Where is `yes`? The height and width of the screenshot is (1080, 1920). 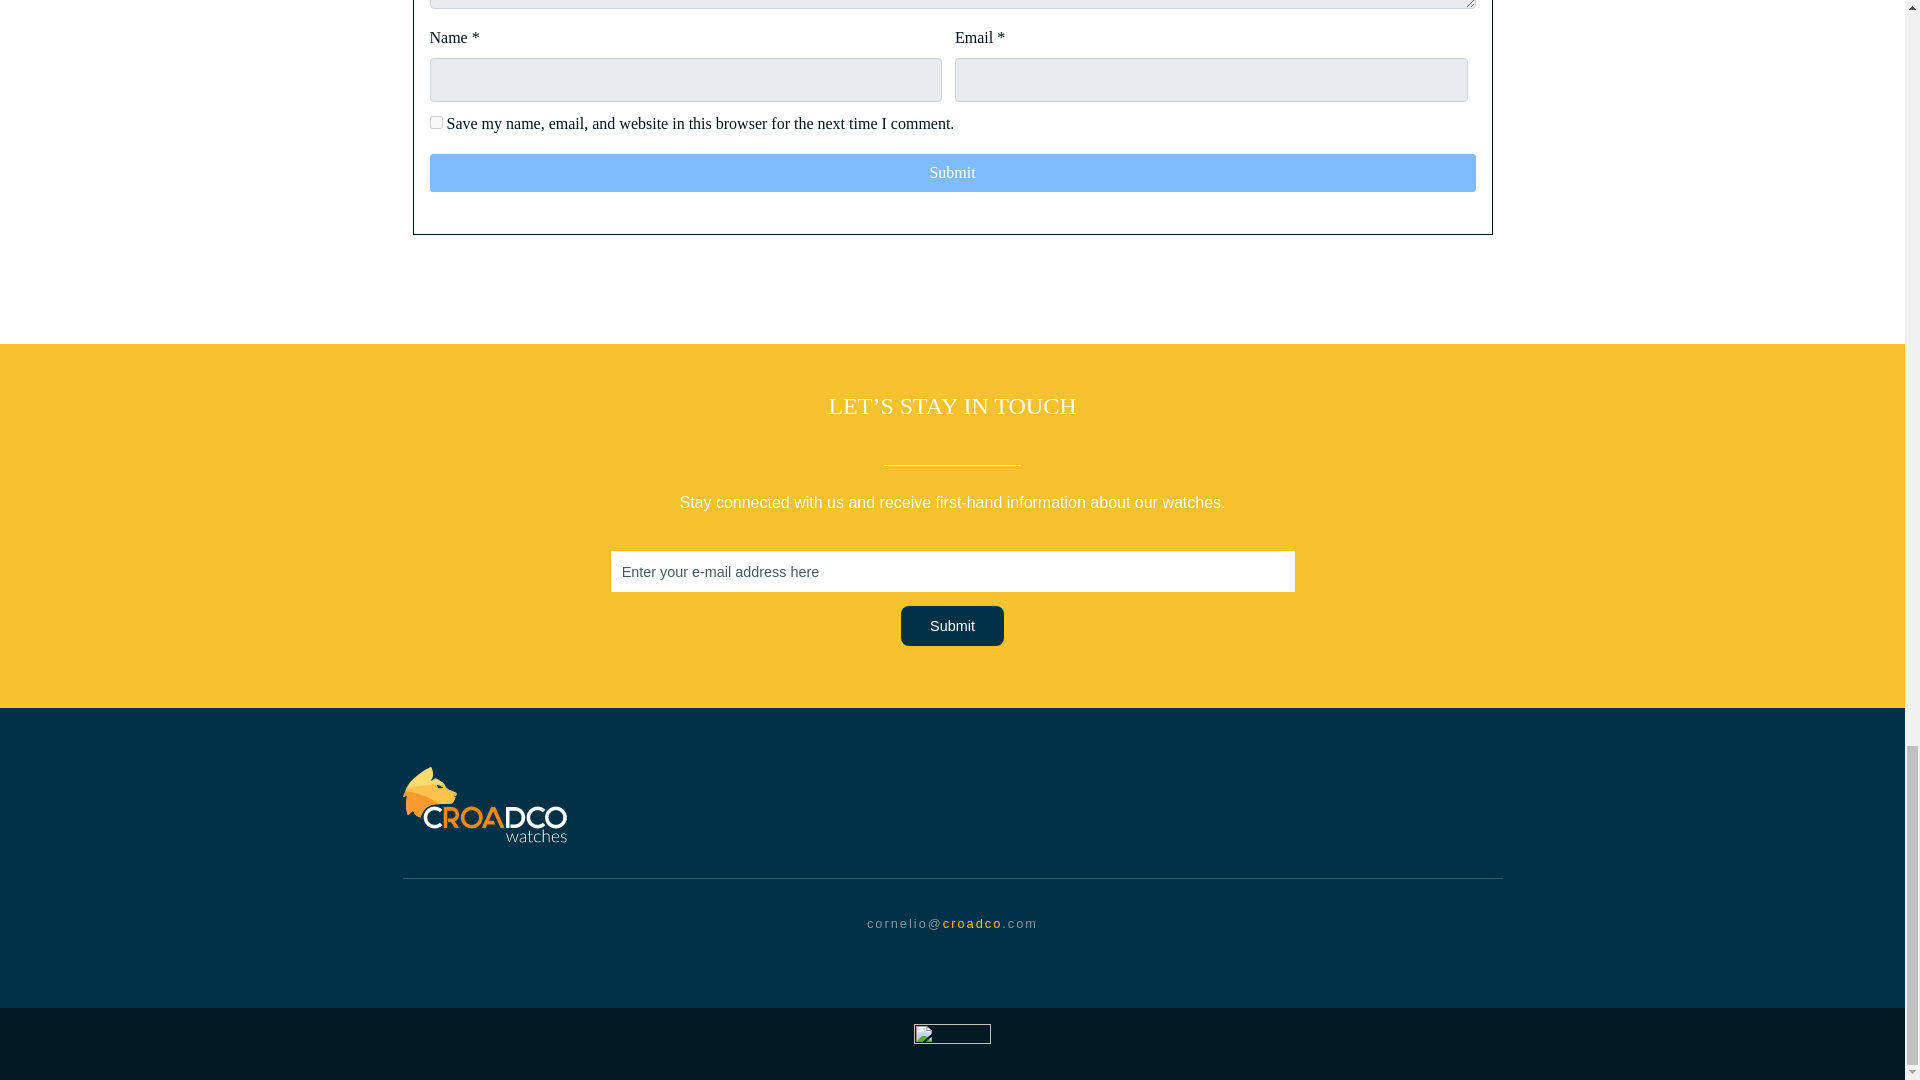
yes is located at coordinates (436, 122).